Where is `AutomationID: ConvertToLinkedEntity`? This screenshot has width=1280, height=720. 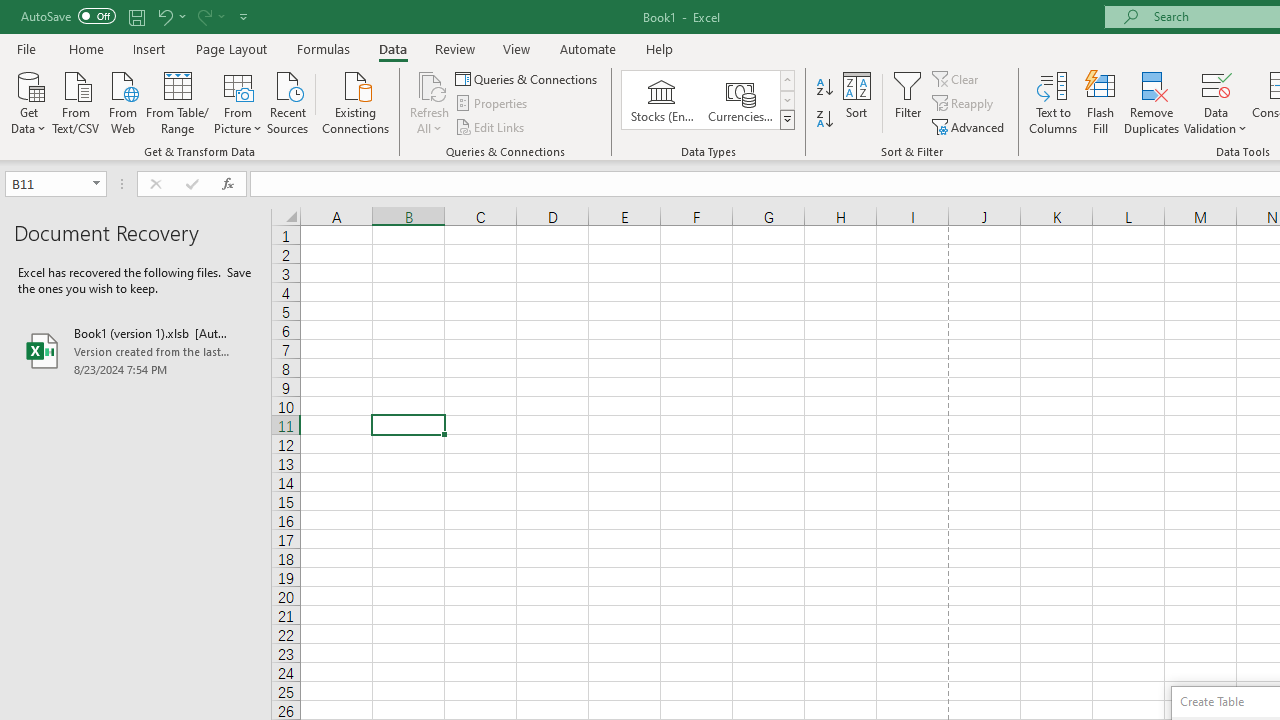
AutomationID: ConvertToLinkedEntity is located at coordinates (708, 100).